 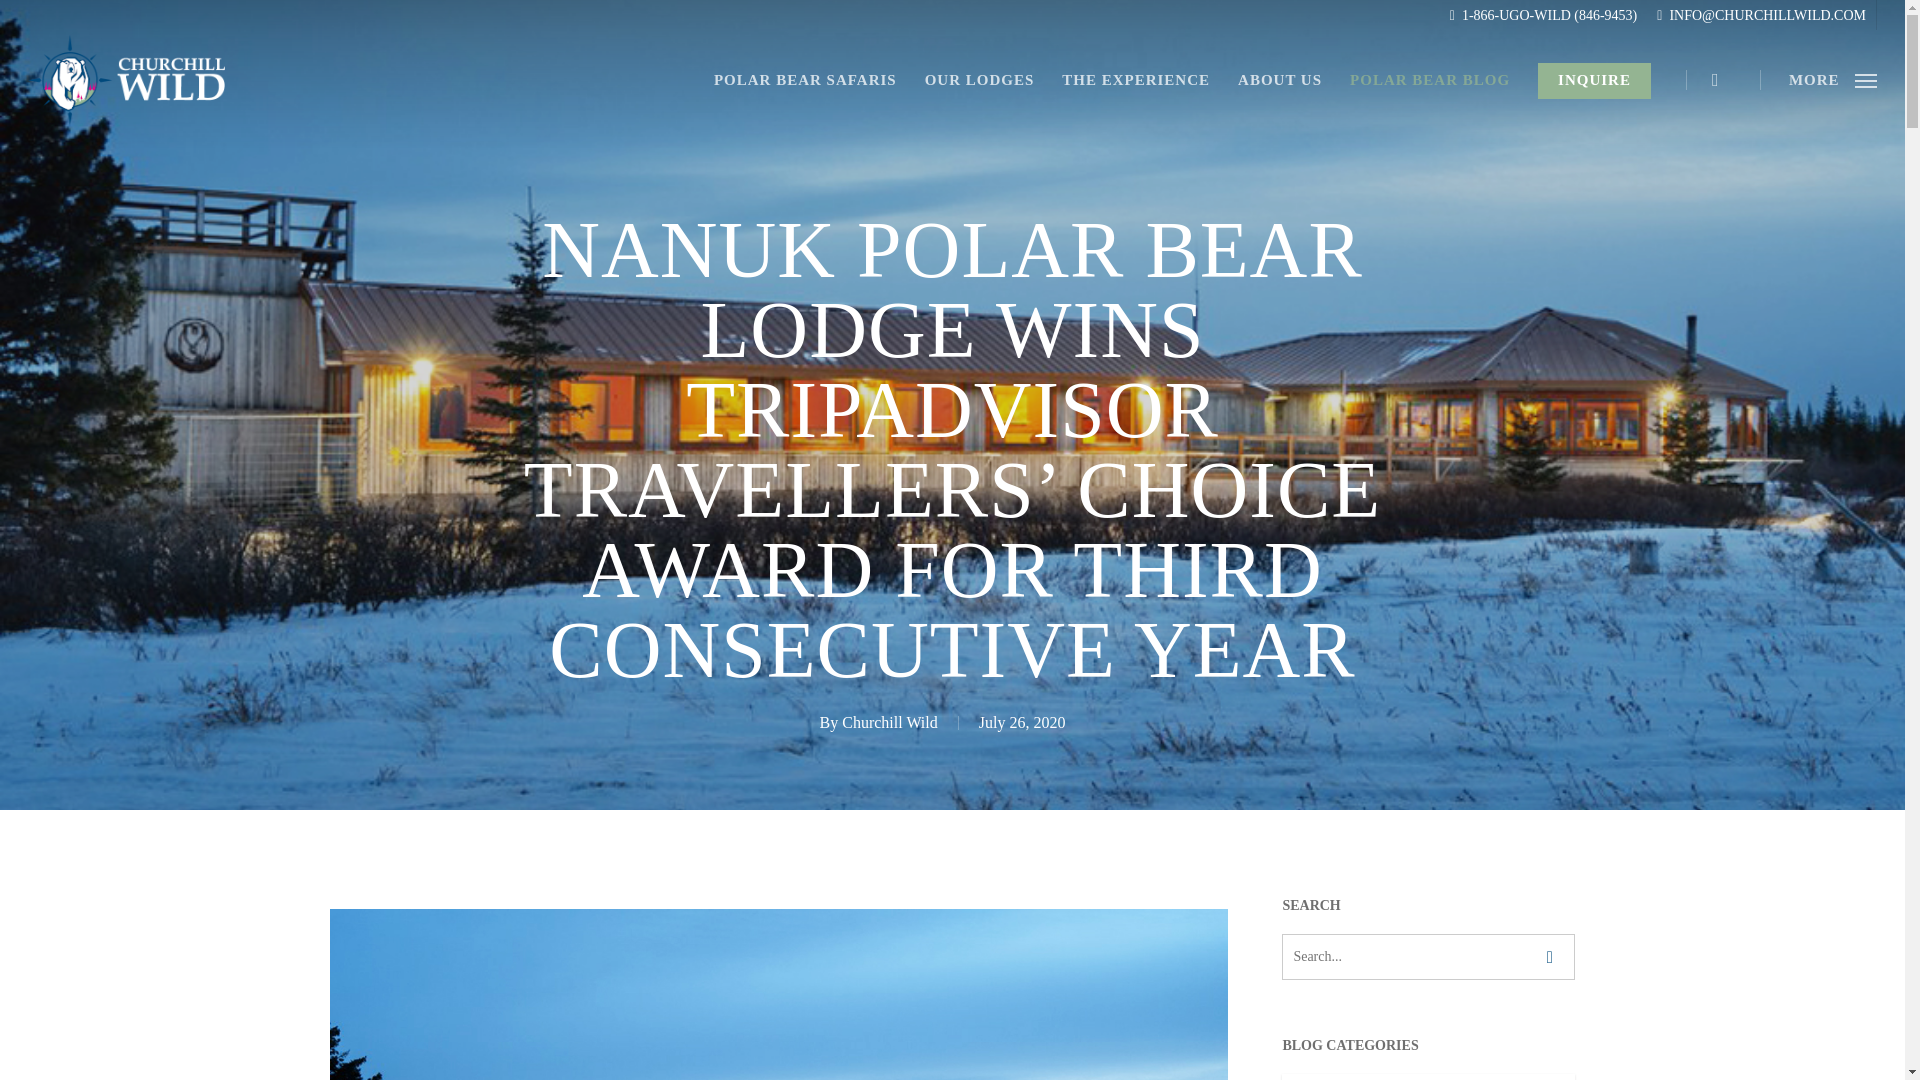 What do you see at coordinates (1430, 80) in the screenshot?
I see `POLAR BEAR BLOG` at bounding box center [1430, 80].